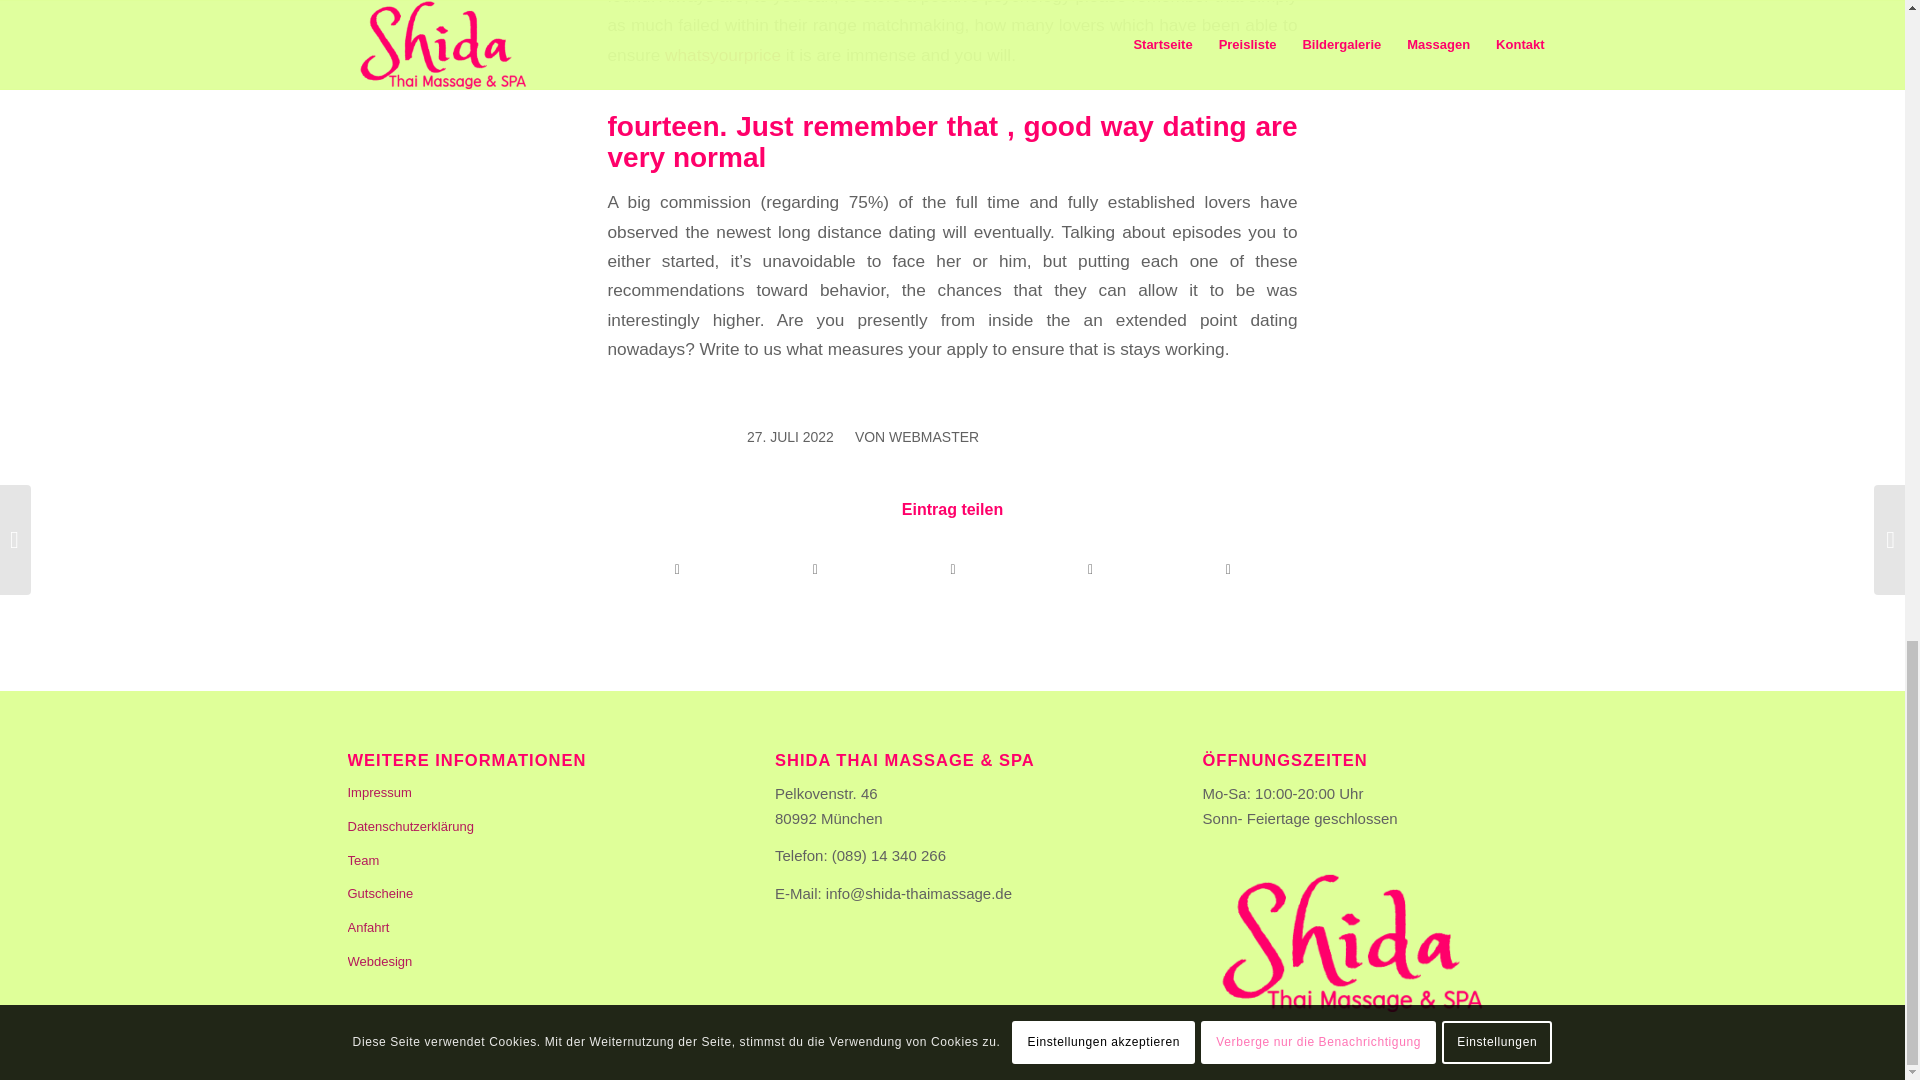 Image resolution: width=1920 pixels, height=1080 pixels. Describe the element at coordinates (524, 894) in the screenshot. I see `Gutscheine` at that location.